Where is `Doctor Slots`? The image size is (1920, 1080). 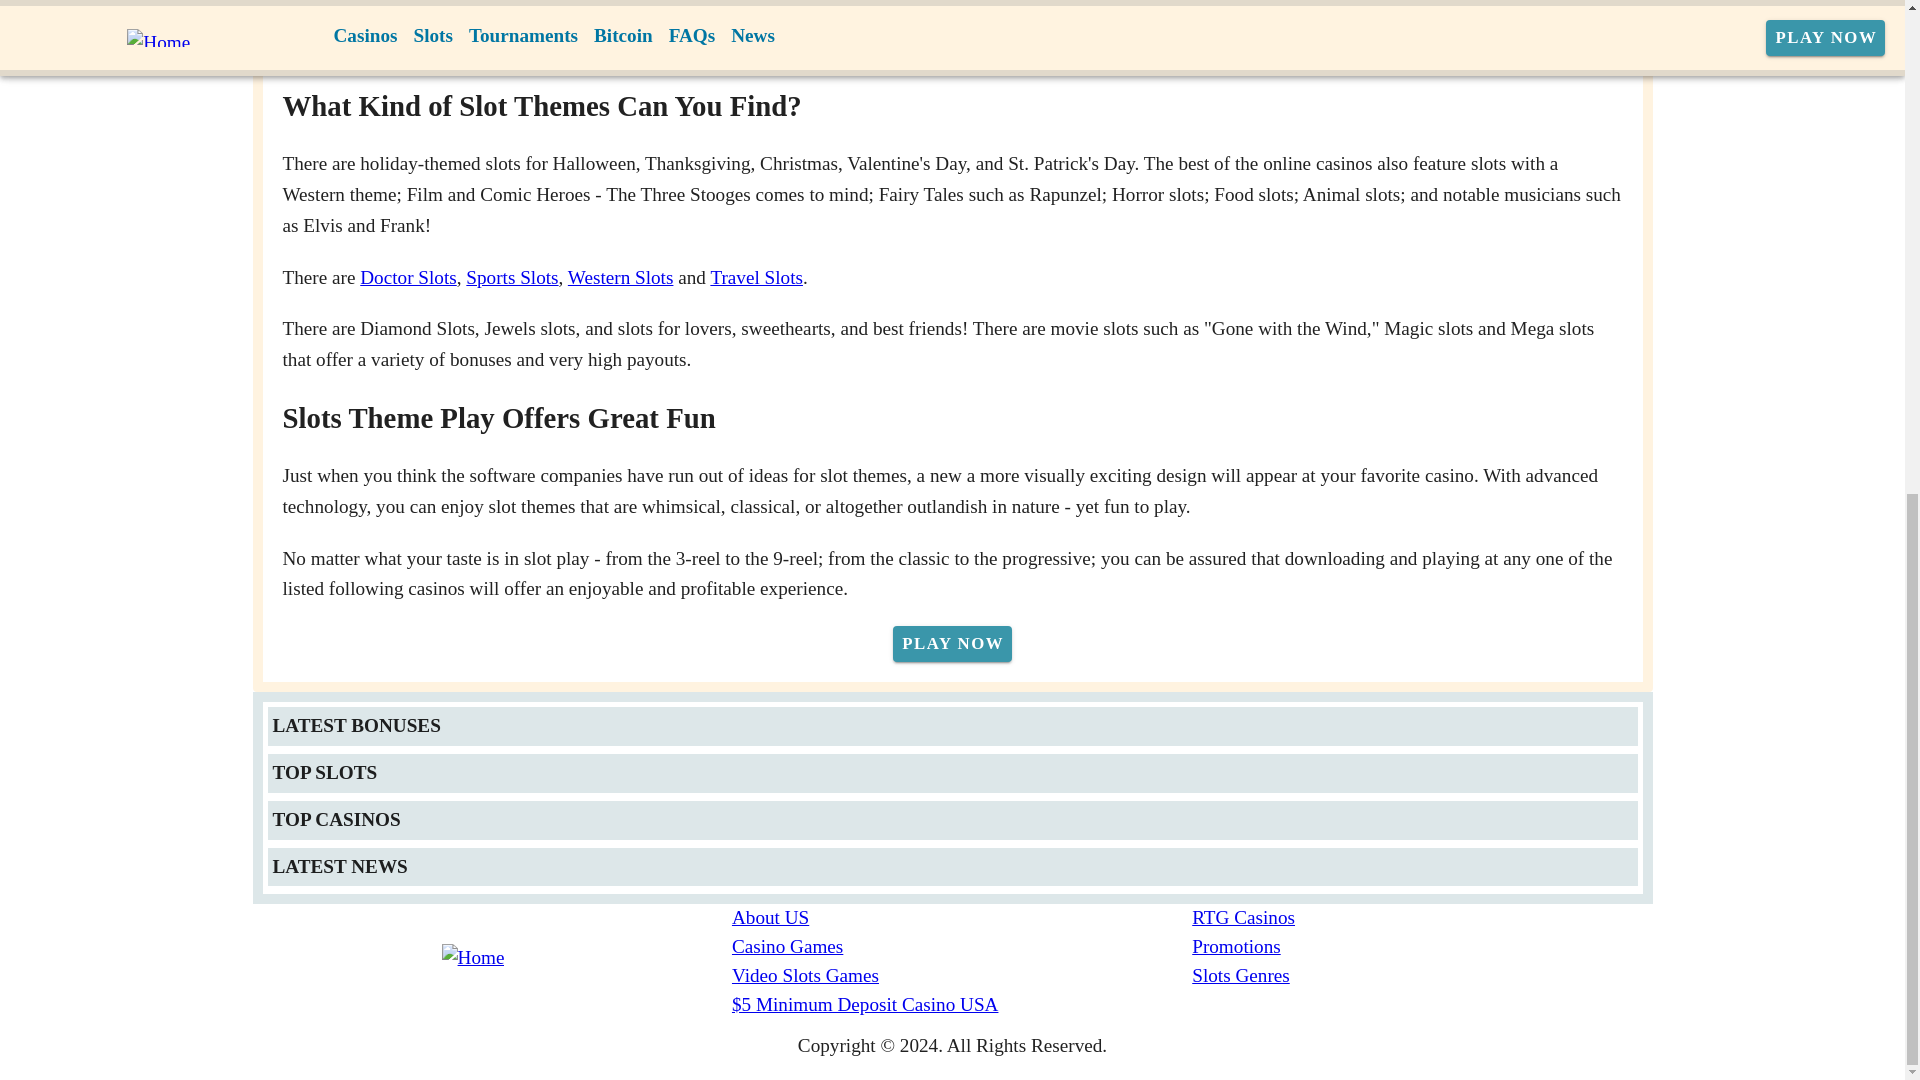 Doctor Slots is located at coordinates (408, 277).